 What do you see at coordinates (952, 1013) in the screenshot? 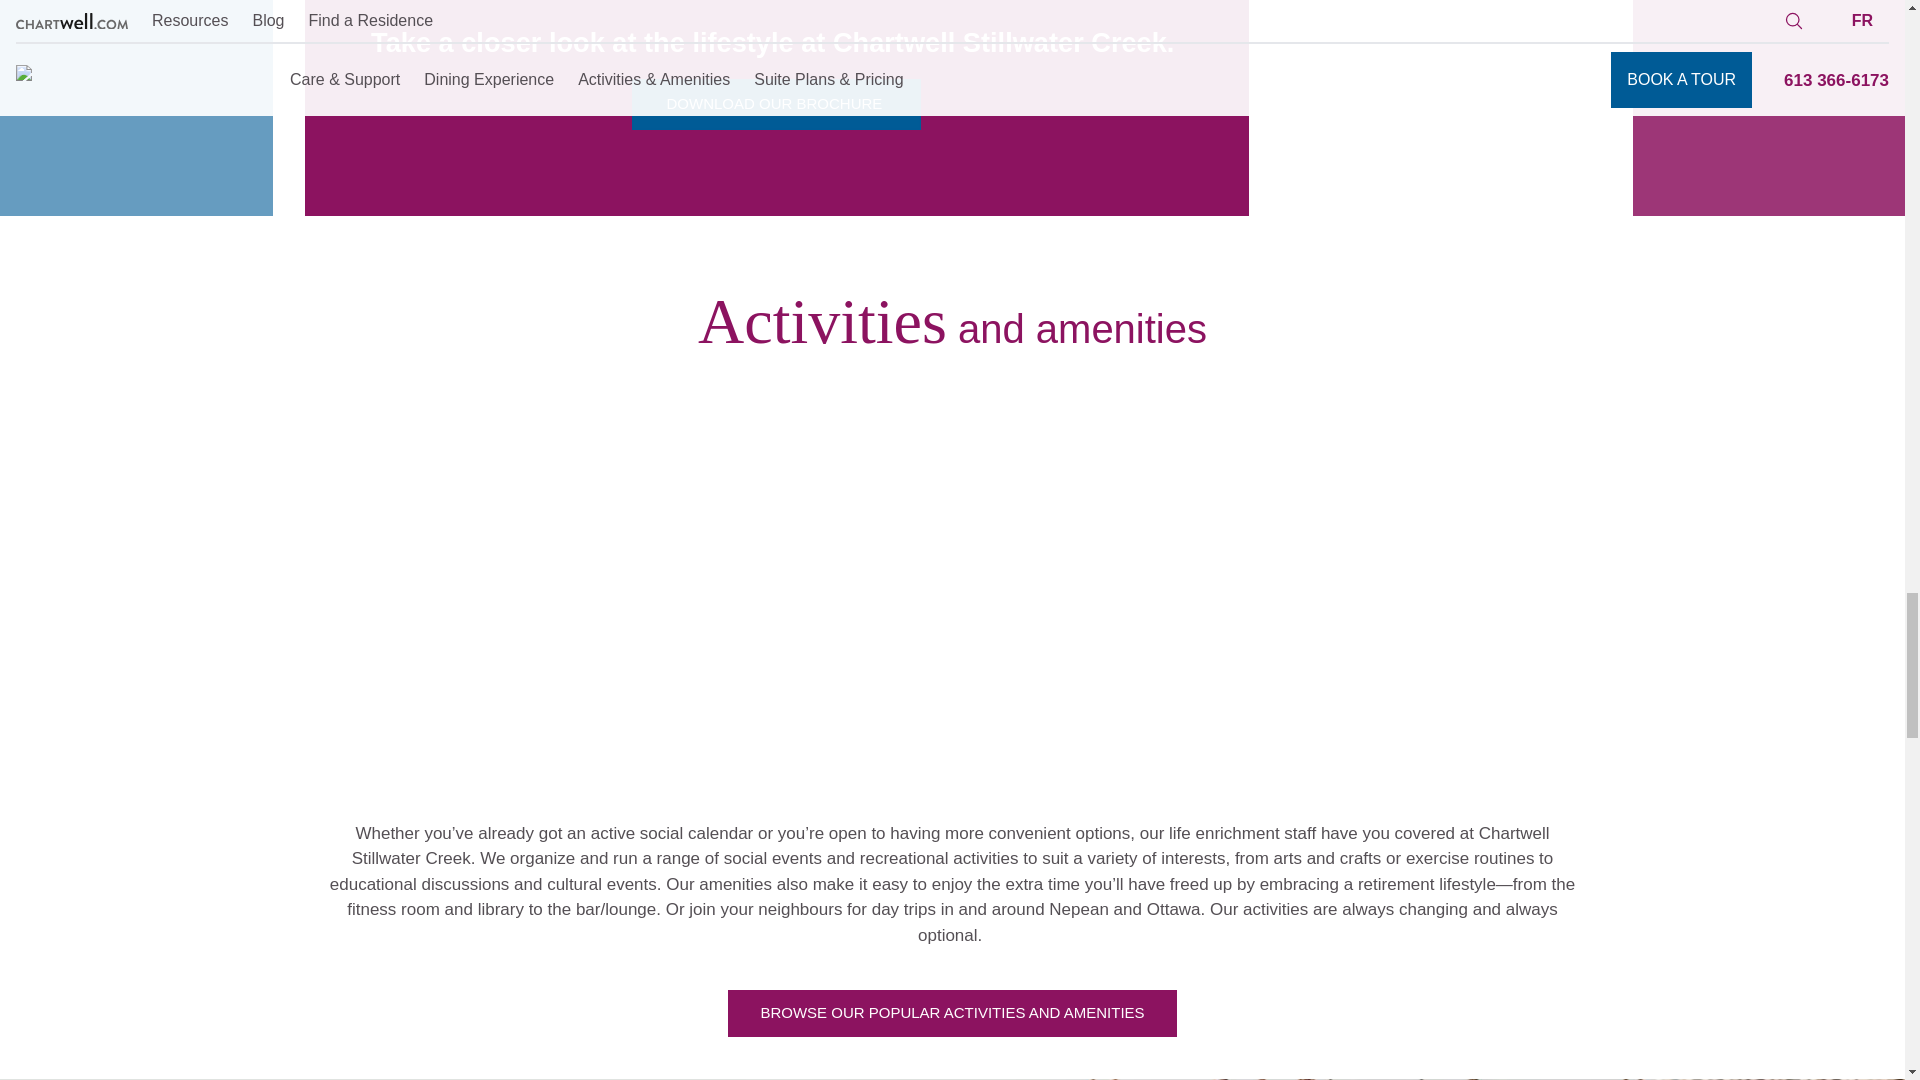
I see `BROWSE OUR POPULAR ACTIVITIES AND AMENITIES` at bounding box center [952, 1013].